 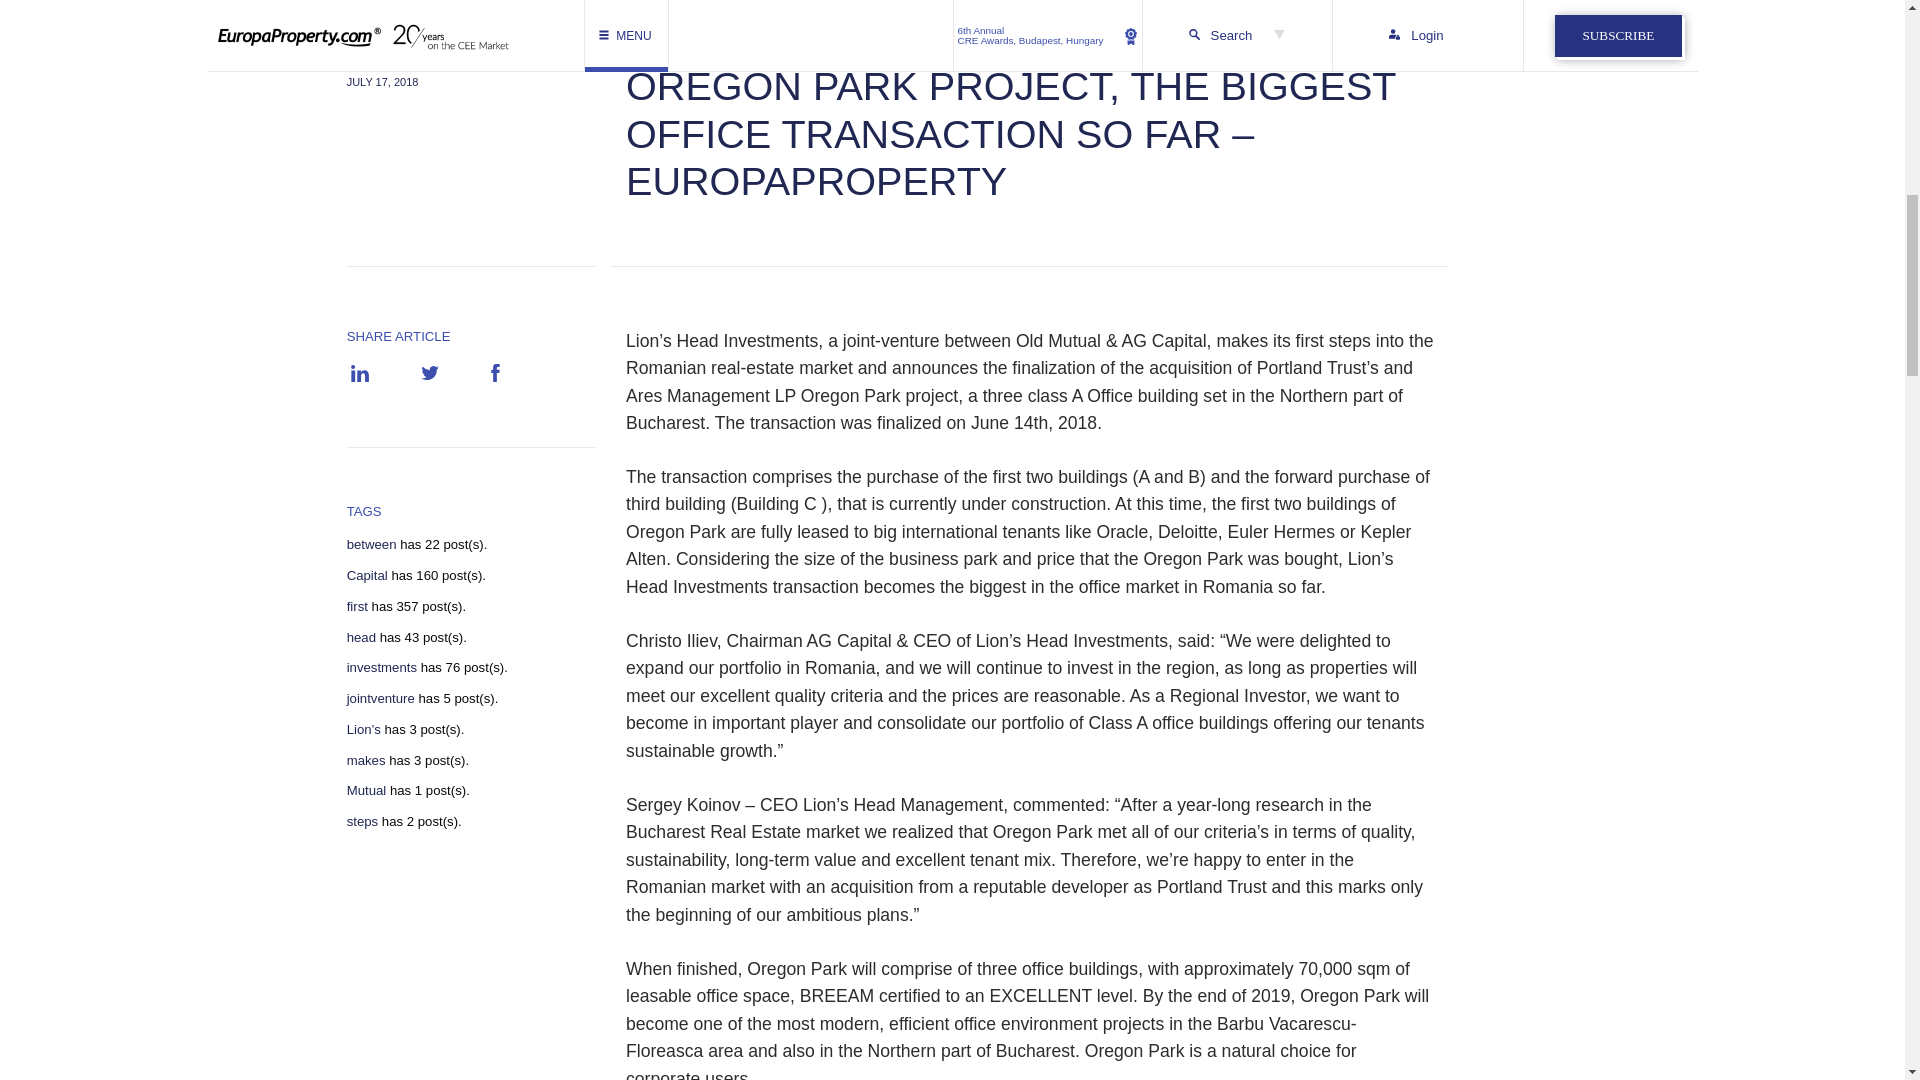 What do you see at coordinates (367, 576) in the screenshot?
I see `View all posts in Capital` at bounding box center [367, 576].